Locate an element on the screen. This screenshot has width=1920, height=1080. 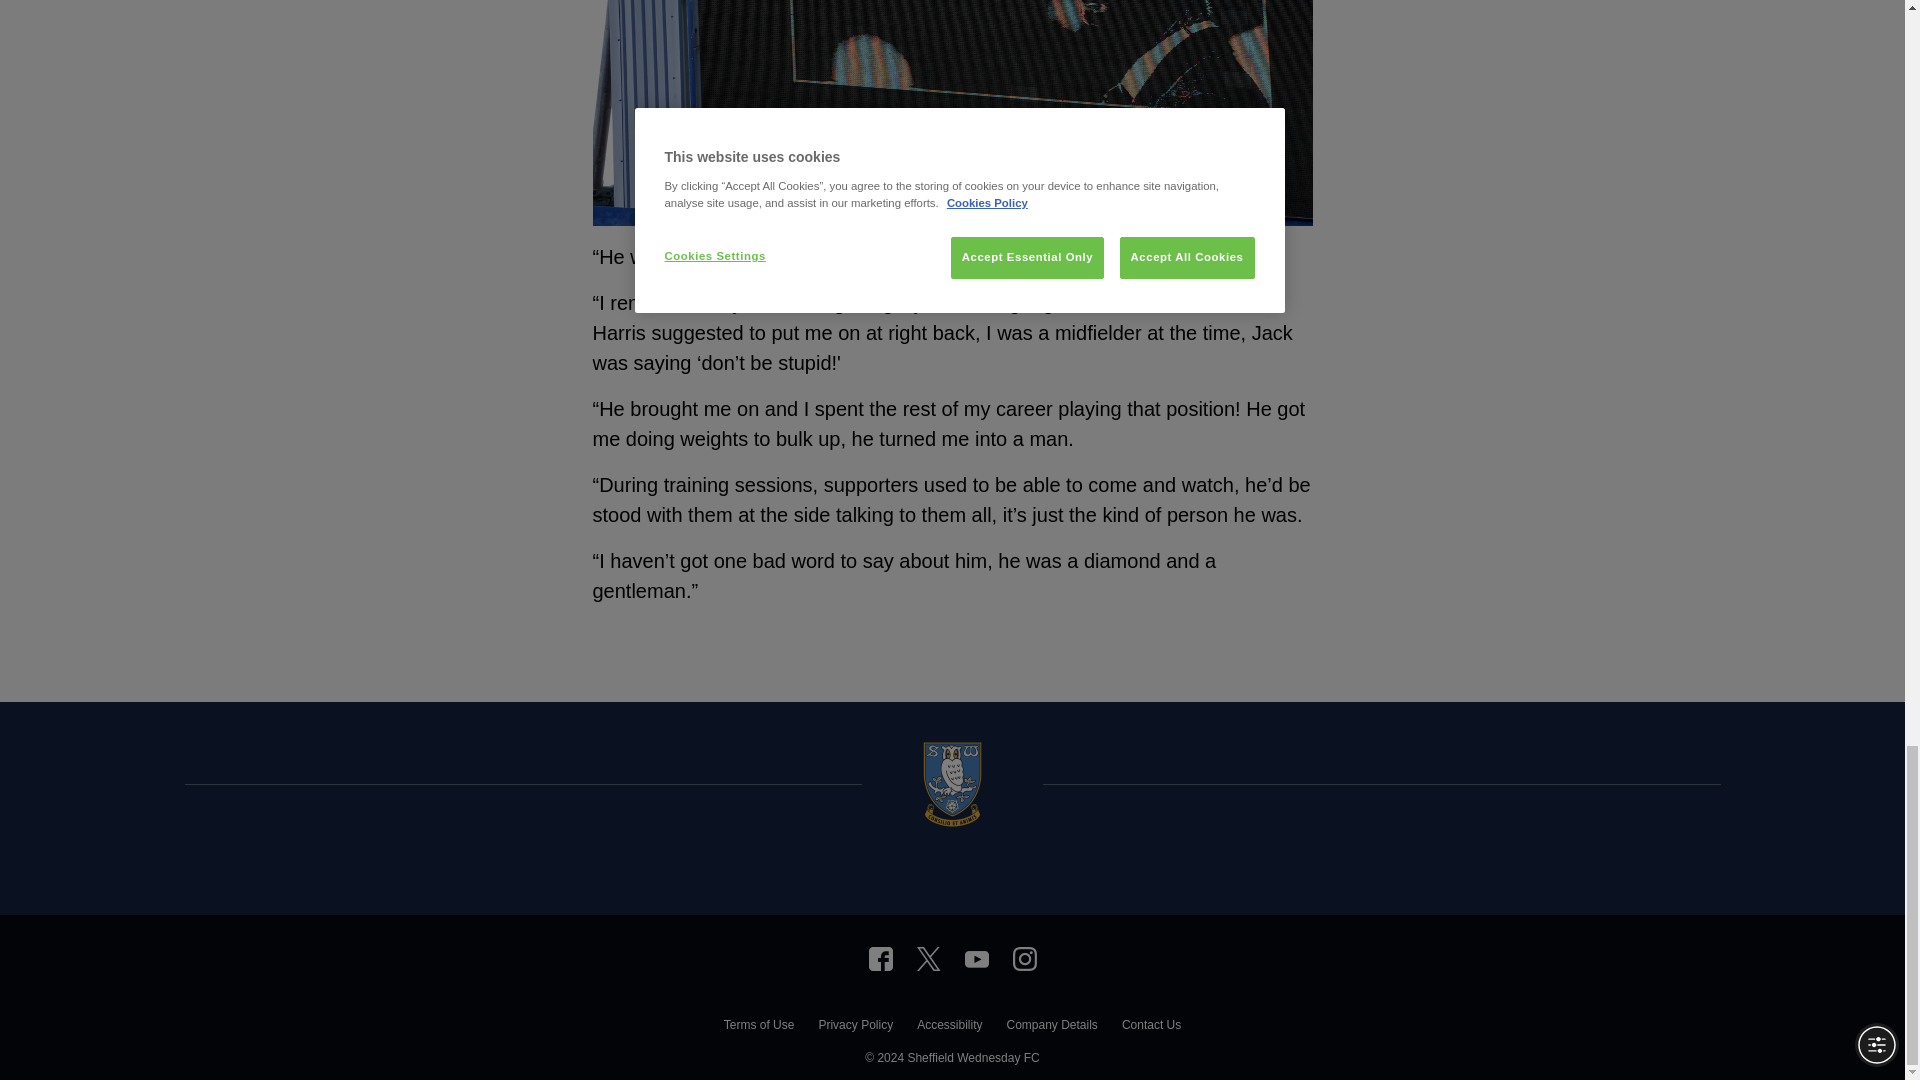
Accessibility is located at coordinates (949, 1026).